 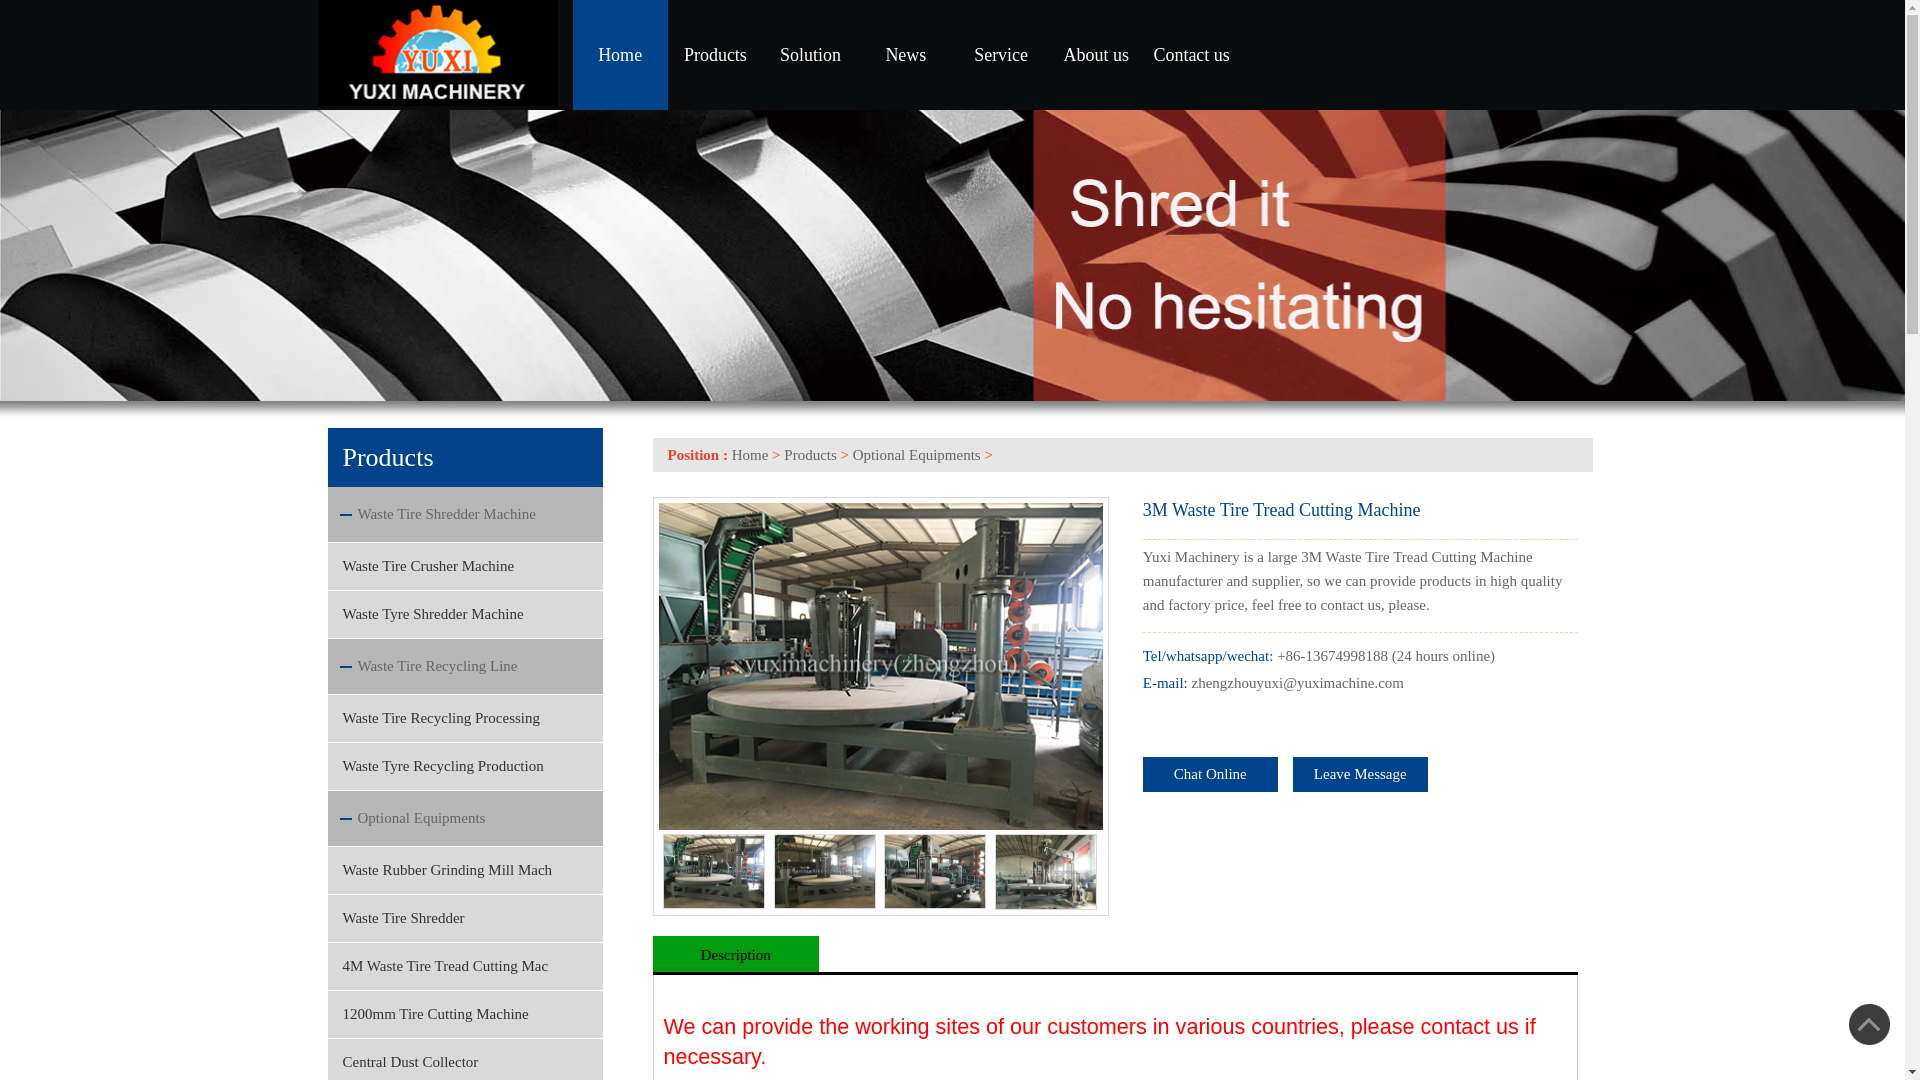 I want to click on Waste Tyre Recycling Production, so click(x=465, y=766).